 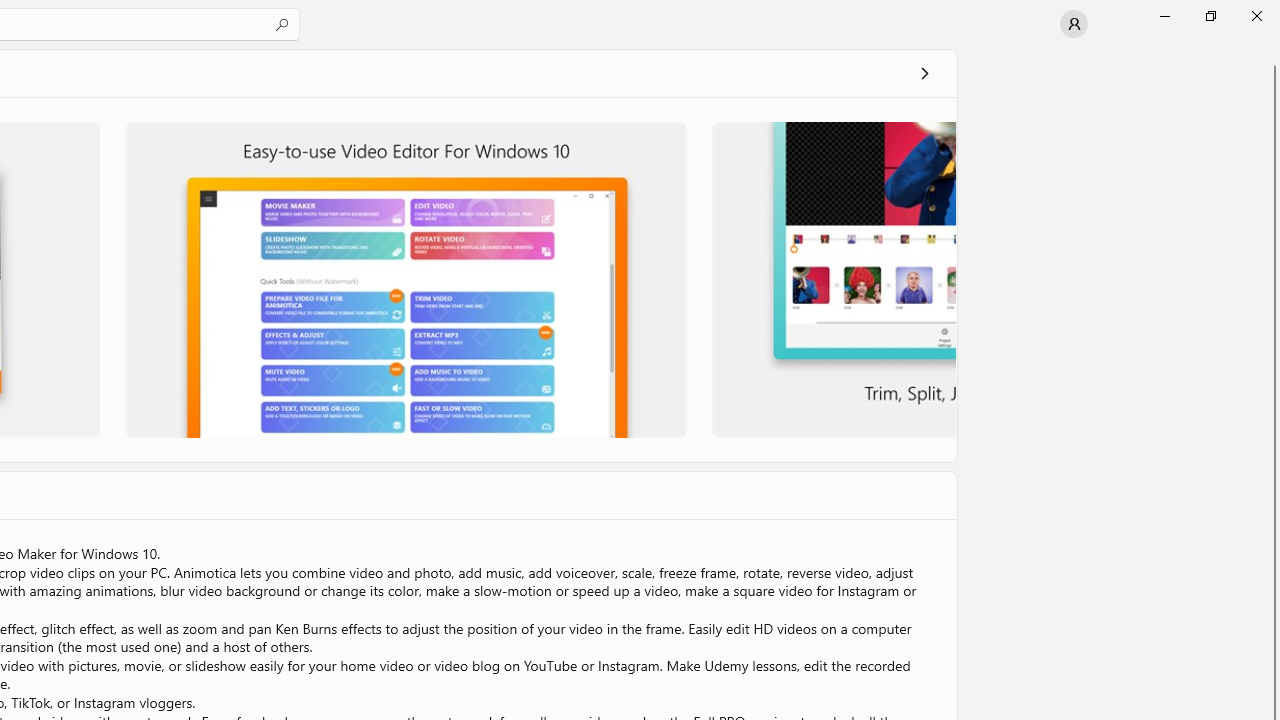 I want to click on Animotica is an easy-to-use video editor for Windows 10, so click(x=406, y=279).